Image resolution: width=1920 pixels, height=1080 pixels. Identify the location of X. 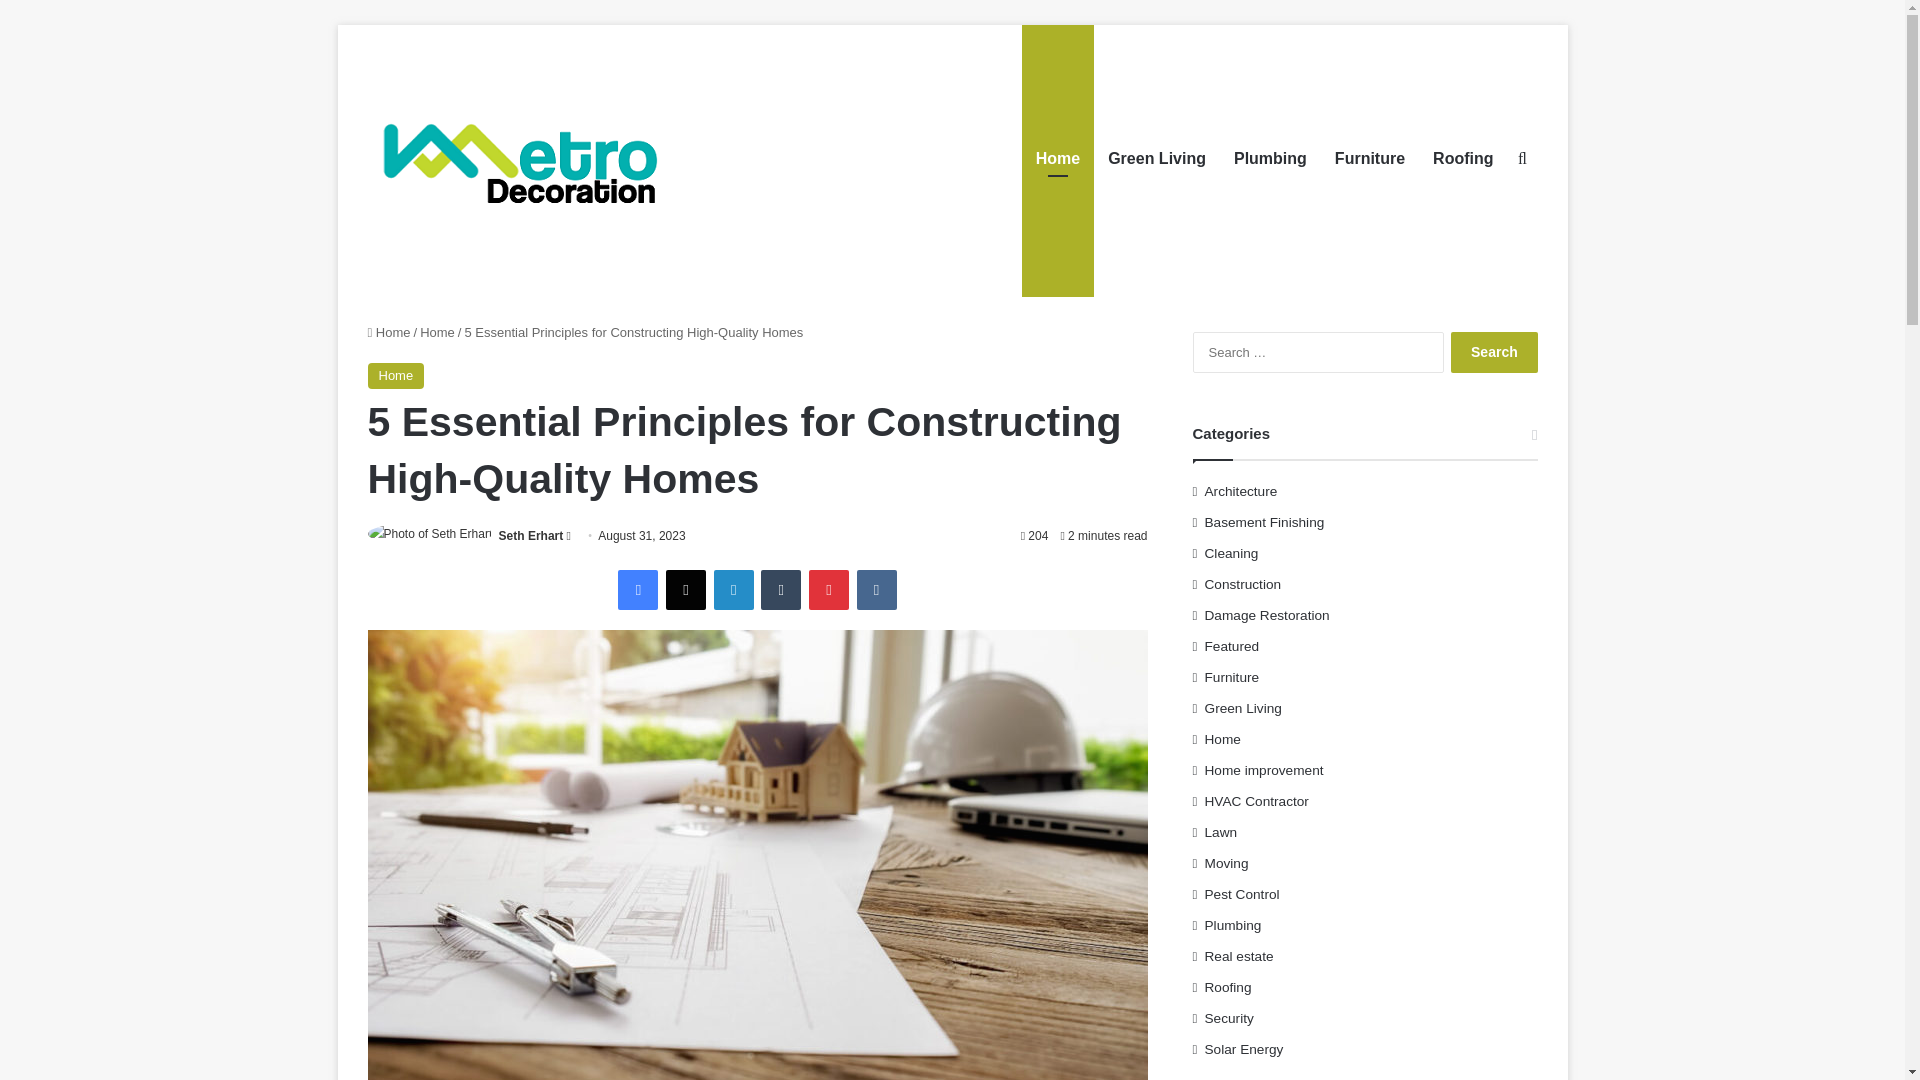
(686, 590).